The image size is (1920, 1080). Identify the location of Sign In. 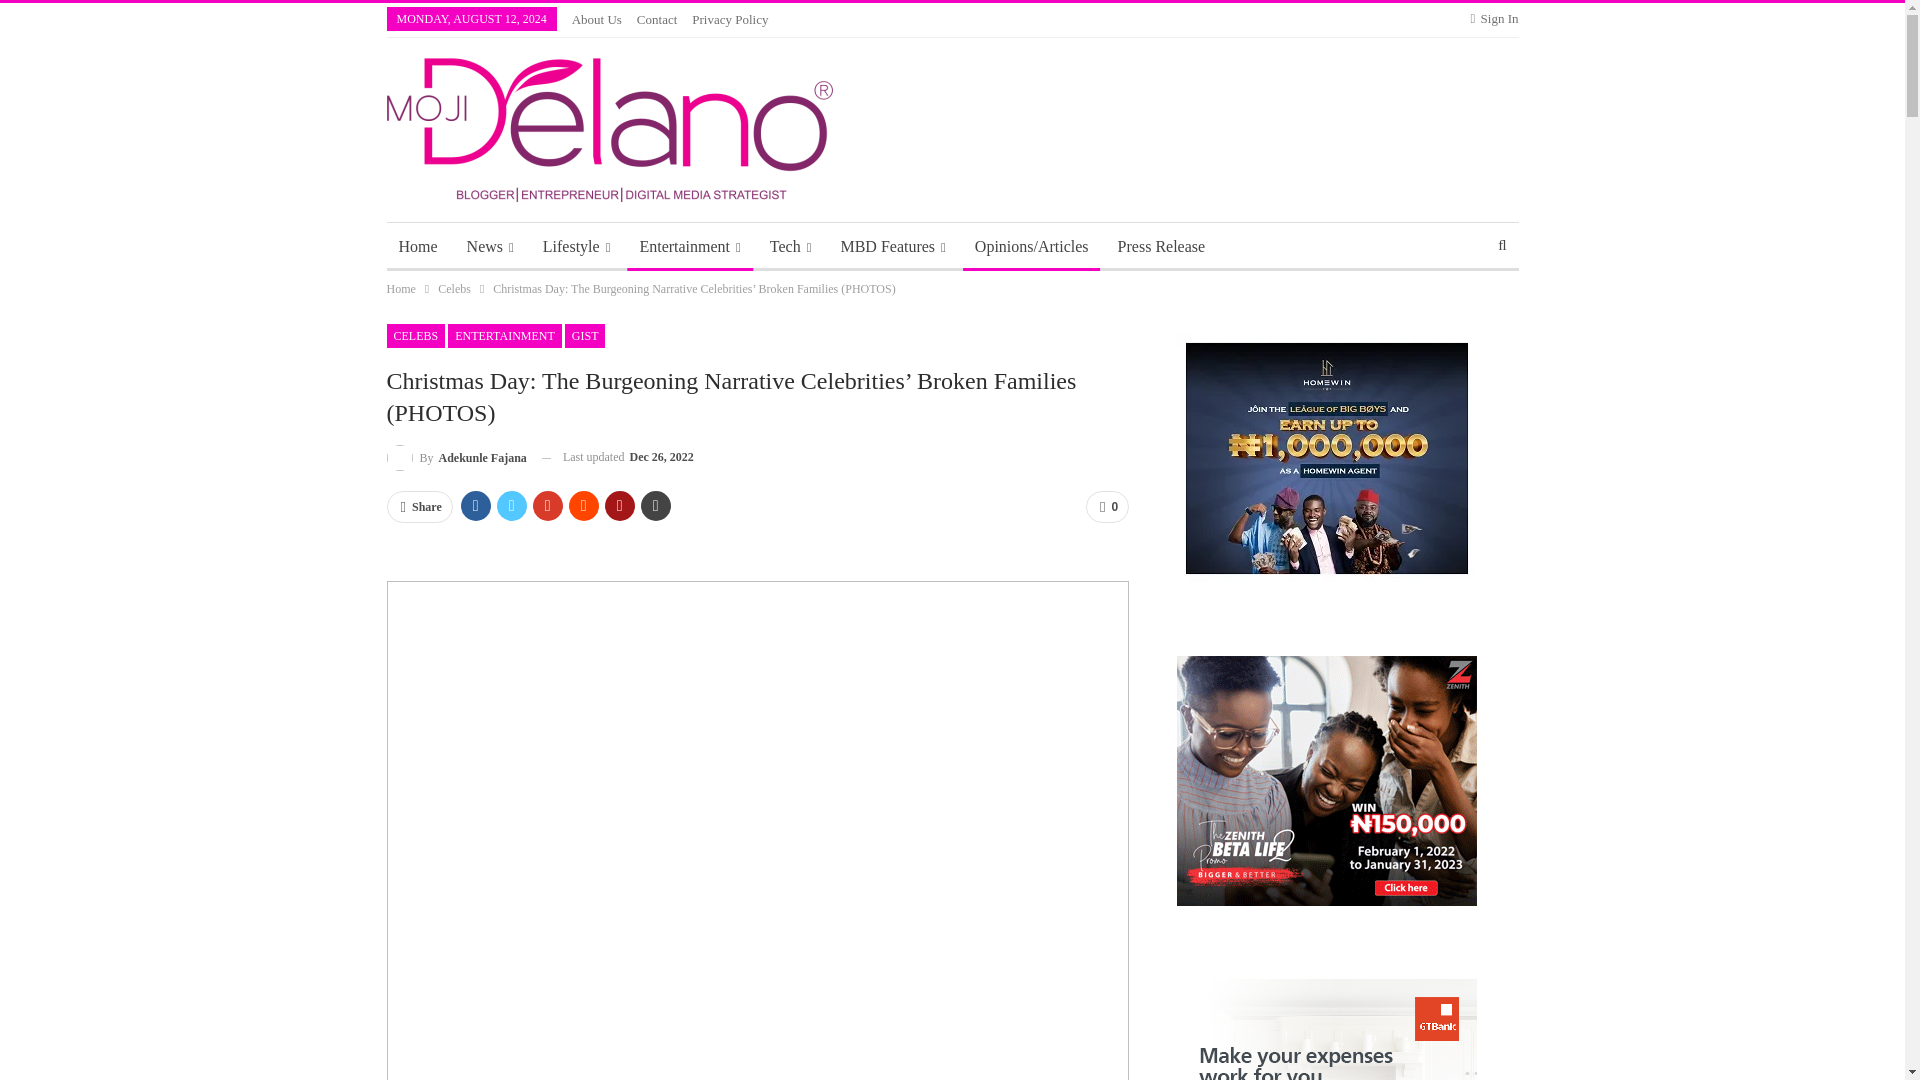
(1494, 18).